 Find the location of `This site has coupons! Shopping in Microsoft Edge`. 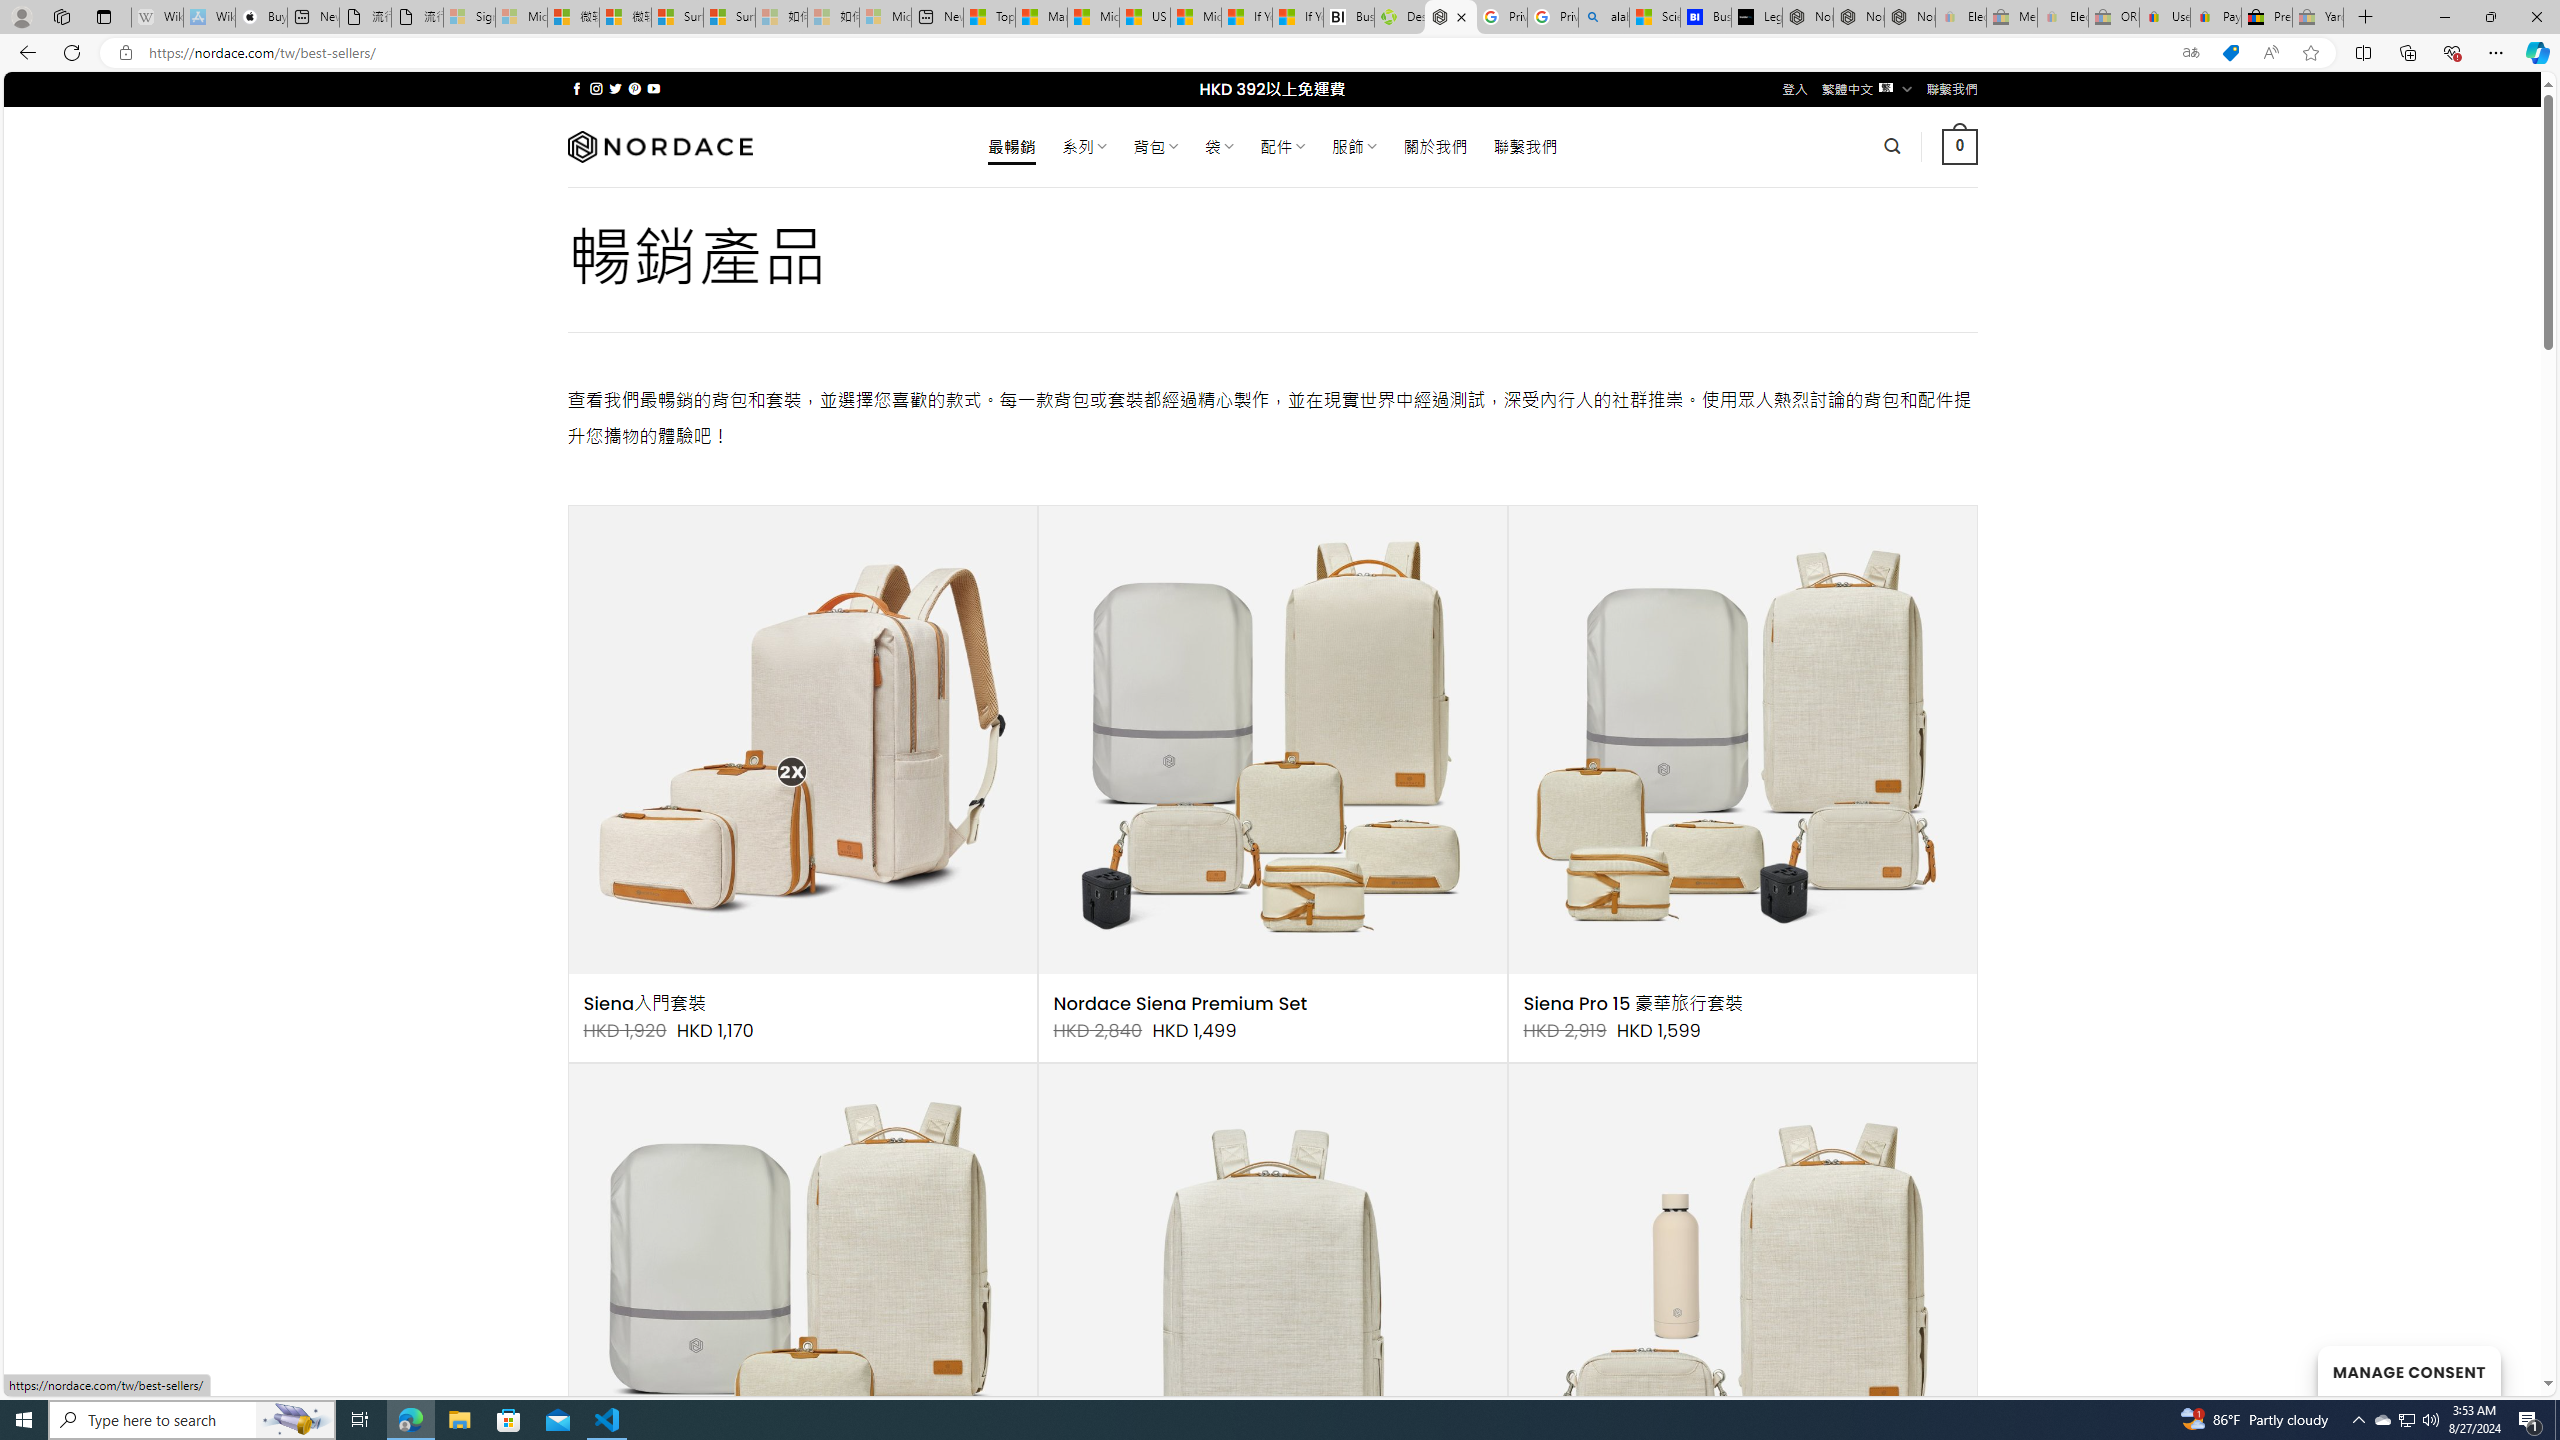

This site has coupons! Shopping in Microsoft Edge is located at coordinates (2230, 53).